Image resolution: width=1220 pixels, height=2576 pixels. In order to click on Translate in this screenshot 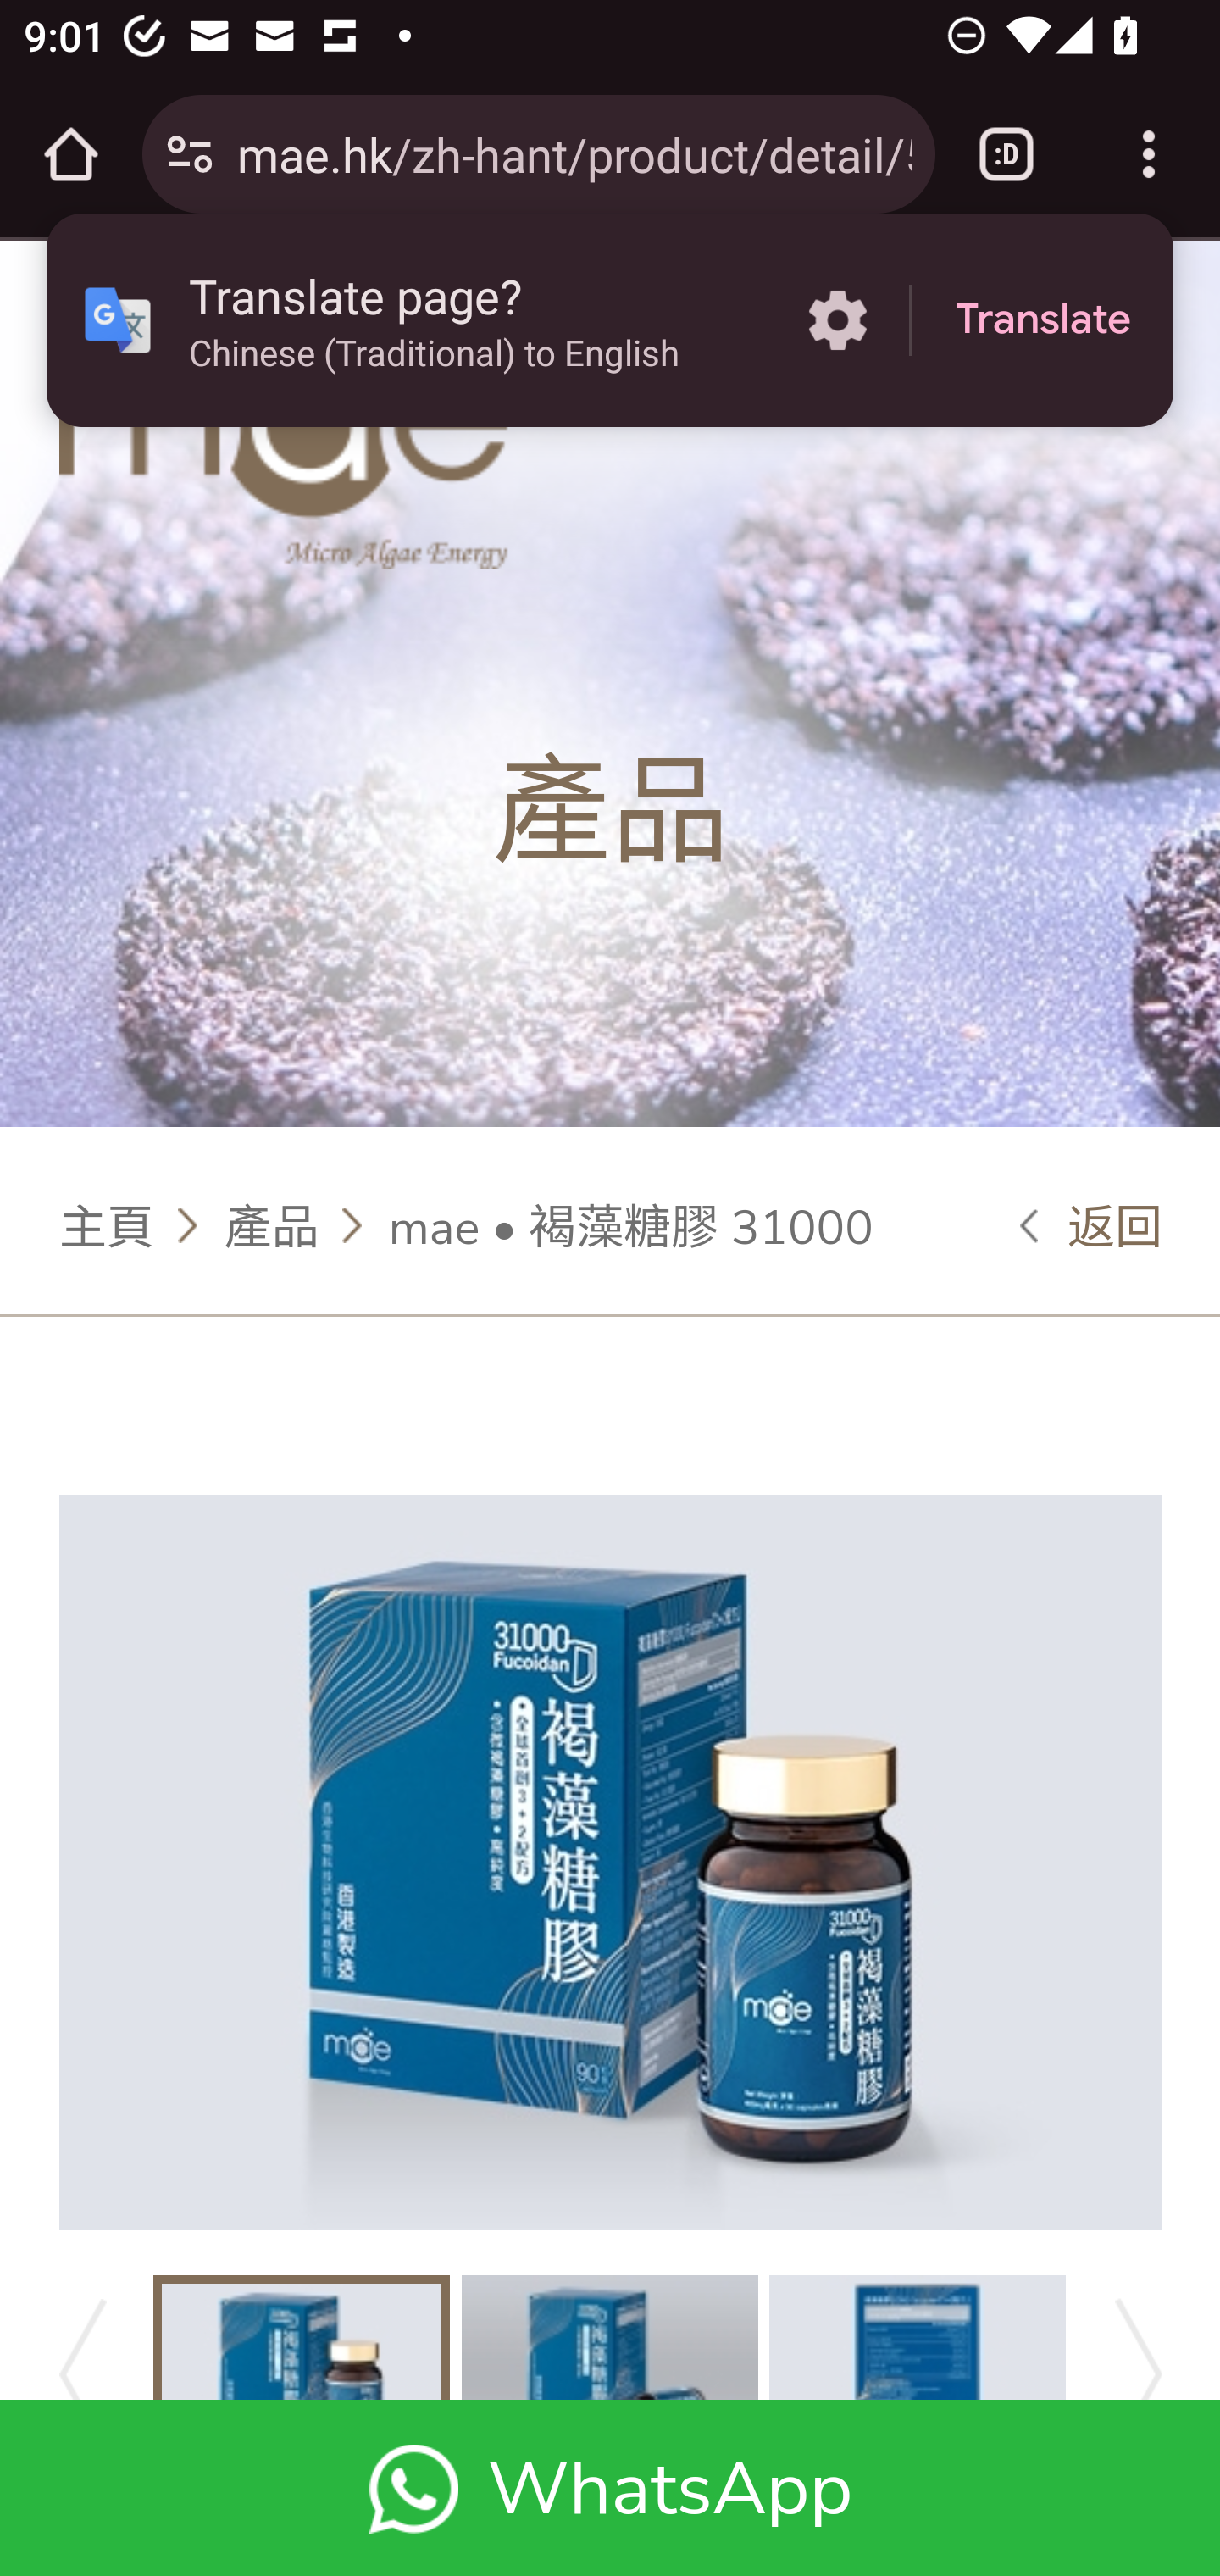, I will do `click(1043, 320)`.